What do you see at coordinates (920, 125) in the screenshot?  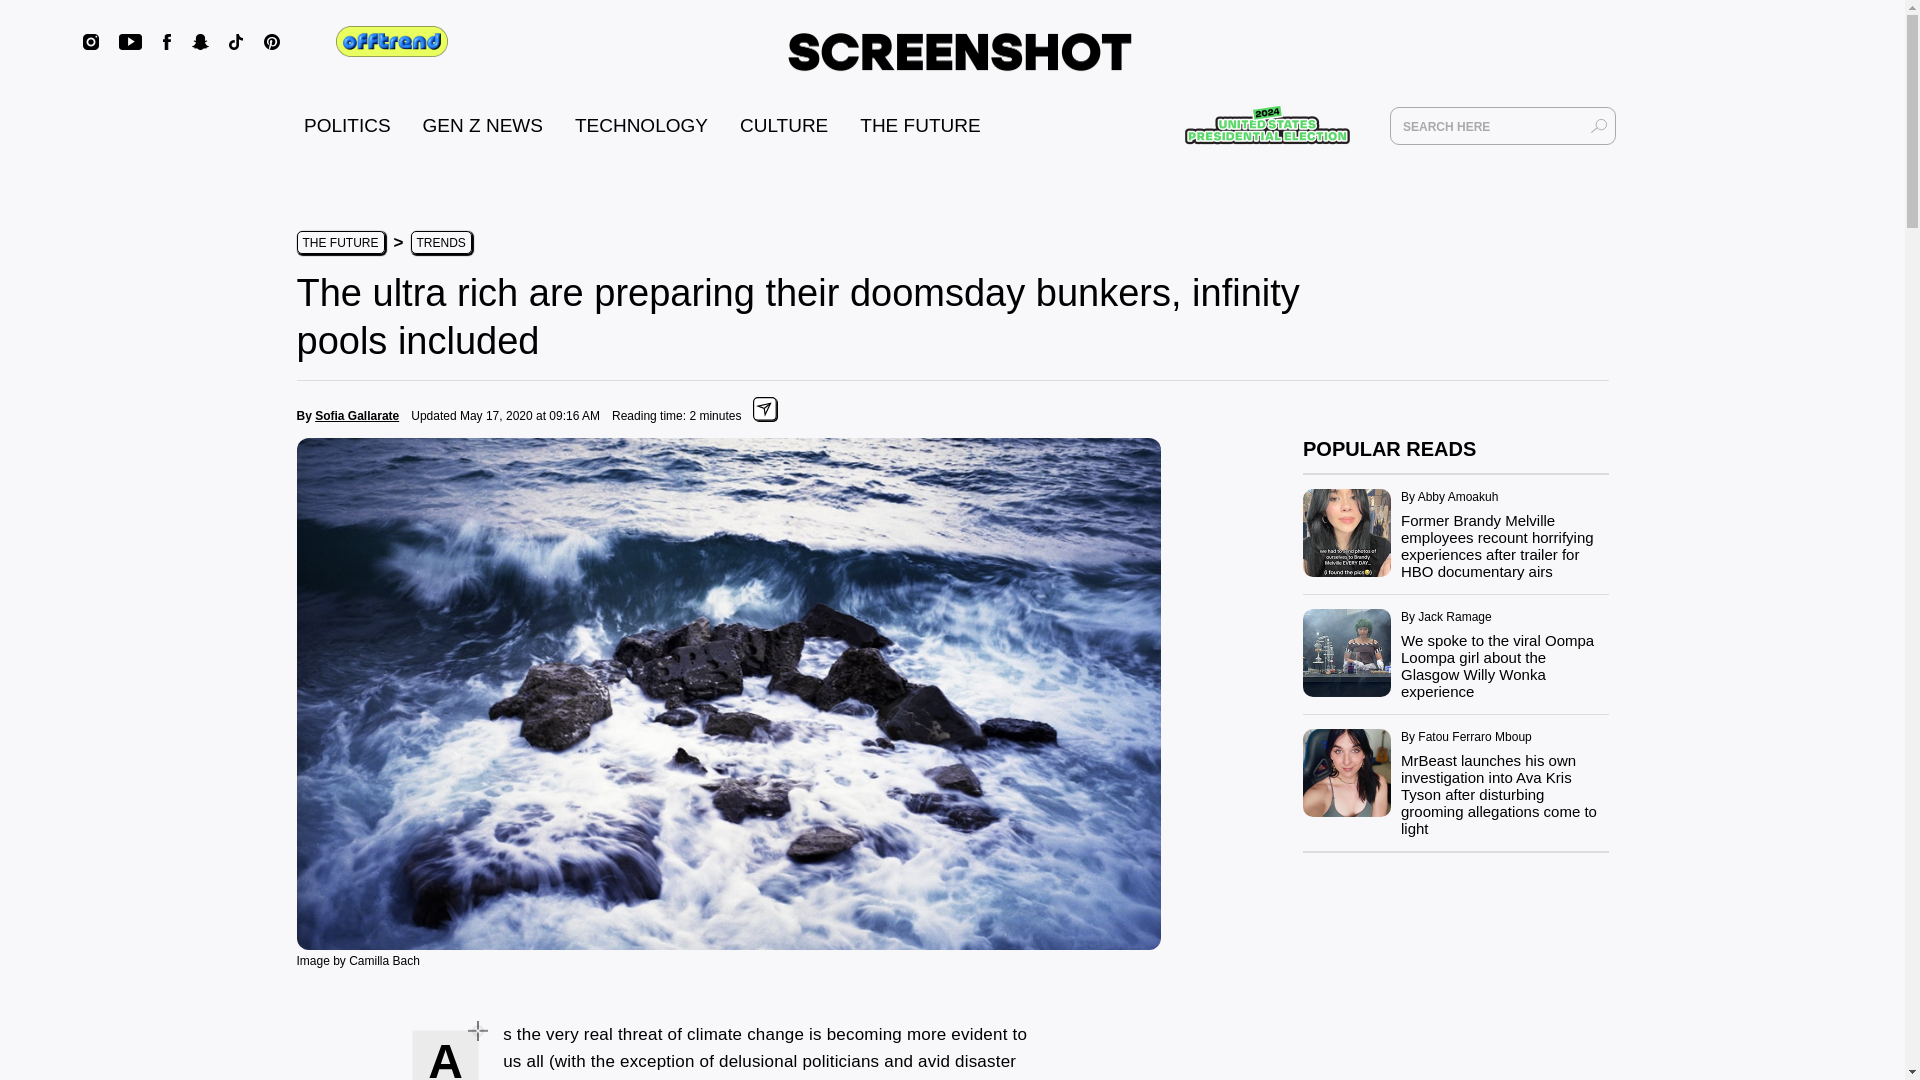 I see `THE FUTURE` at bounding box center [920, 125].